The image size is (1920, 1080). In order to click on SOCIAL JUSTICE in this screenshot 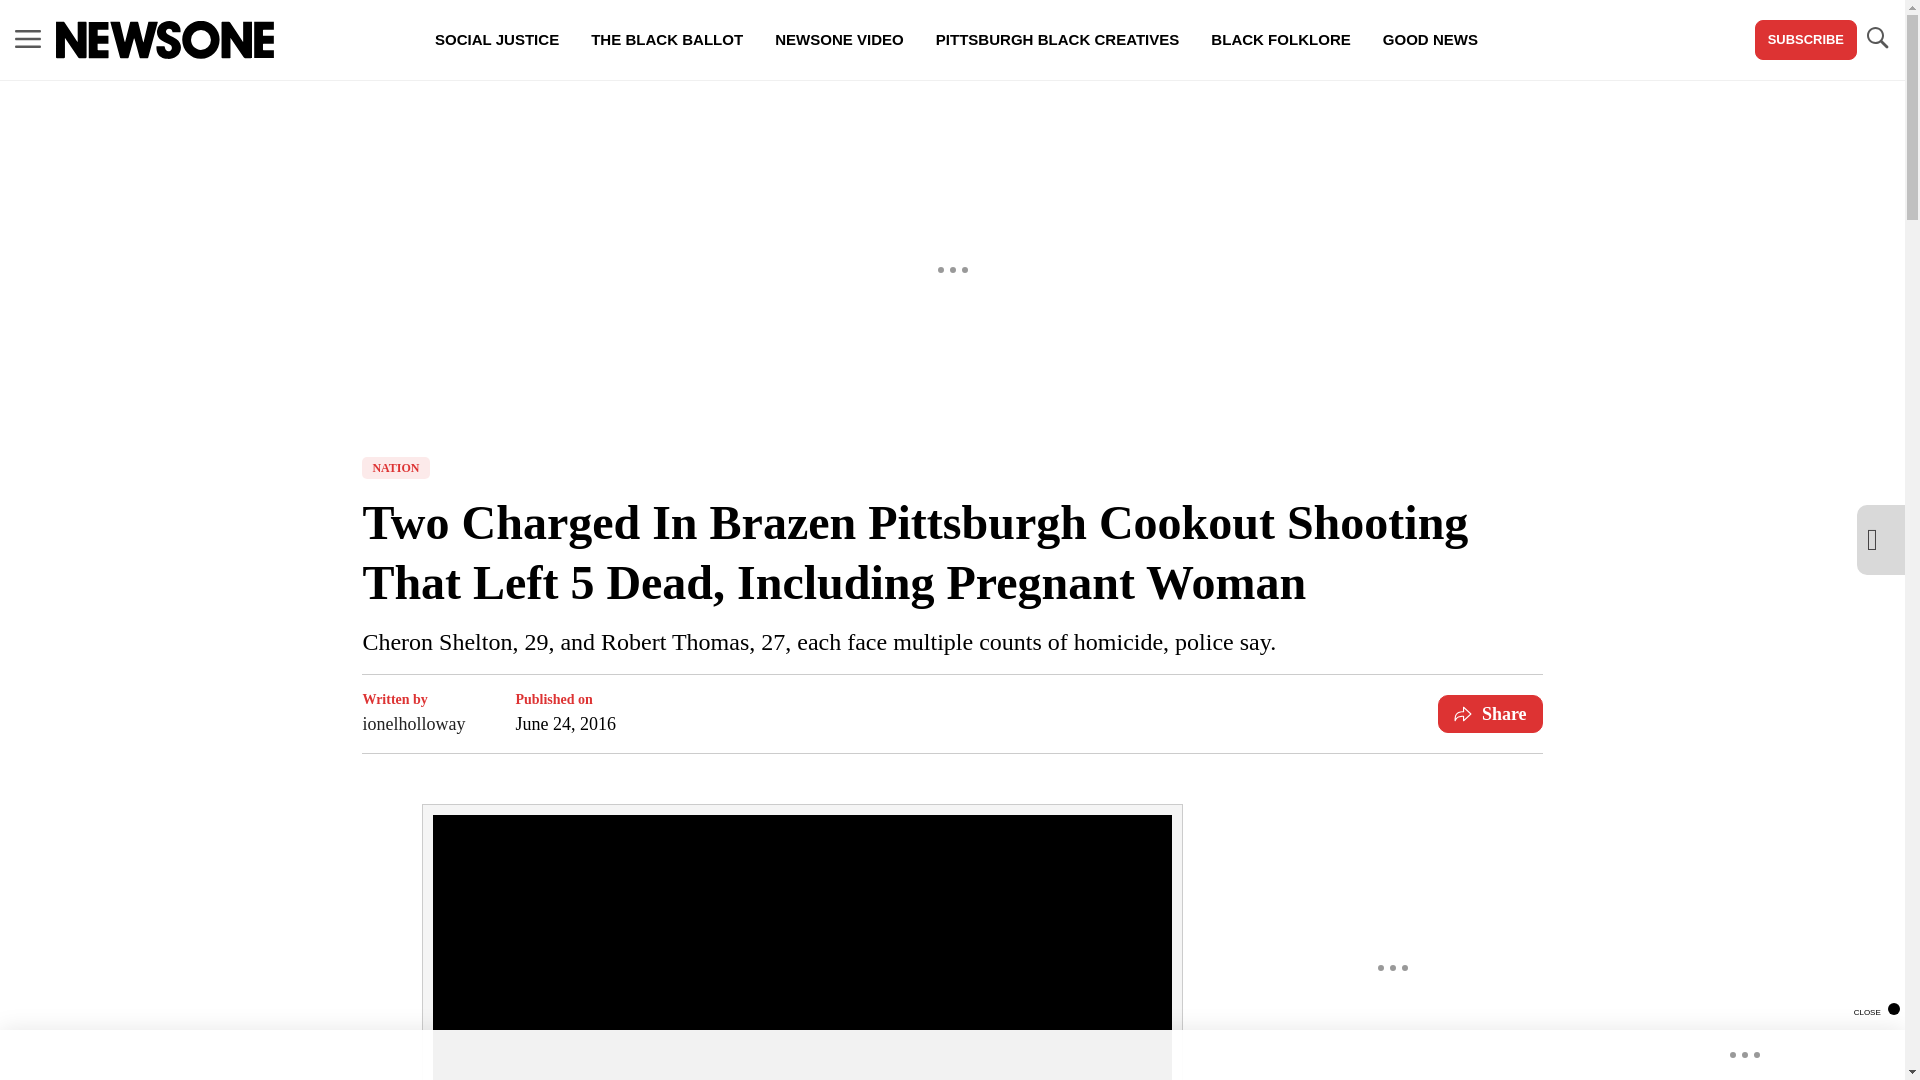, I will do `click(496, 40)`.